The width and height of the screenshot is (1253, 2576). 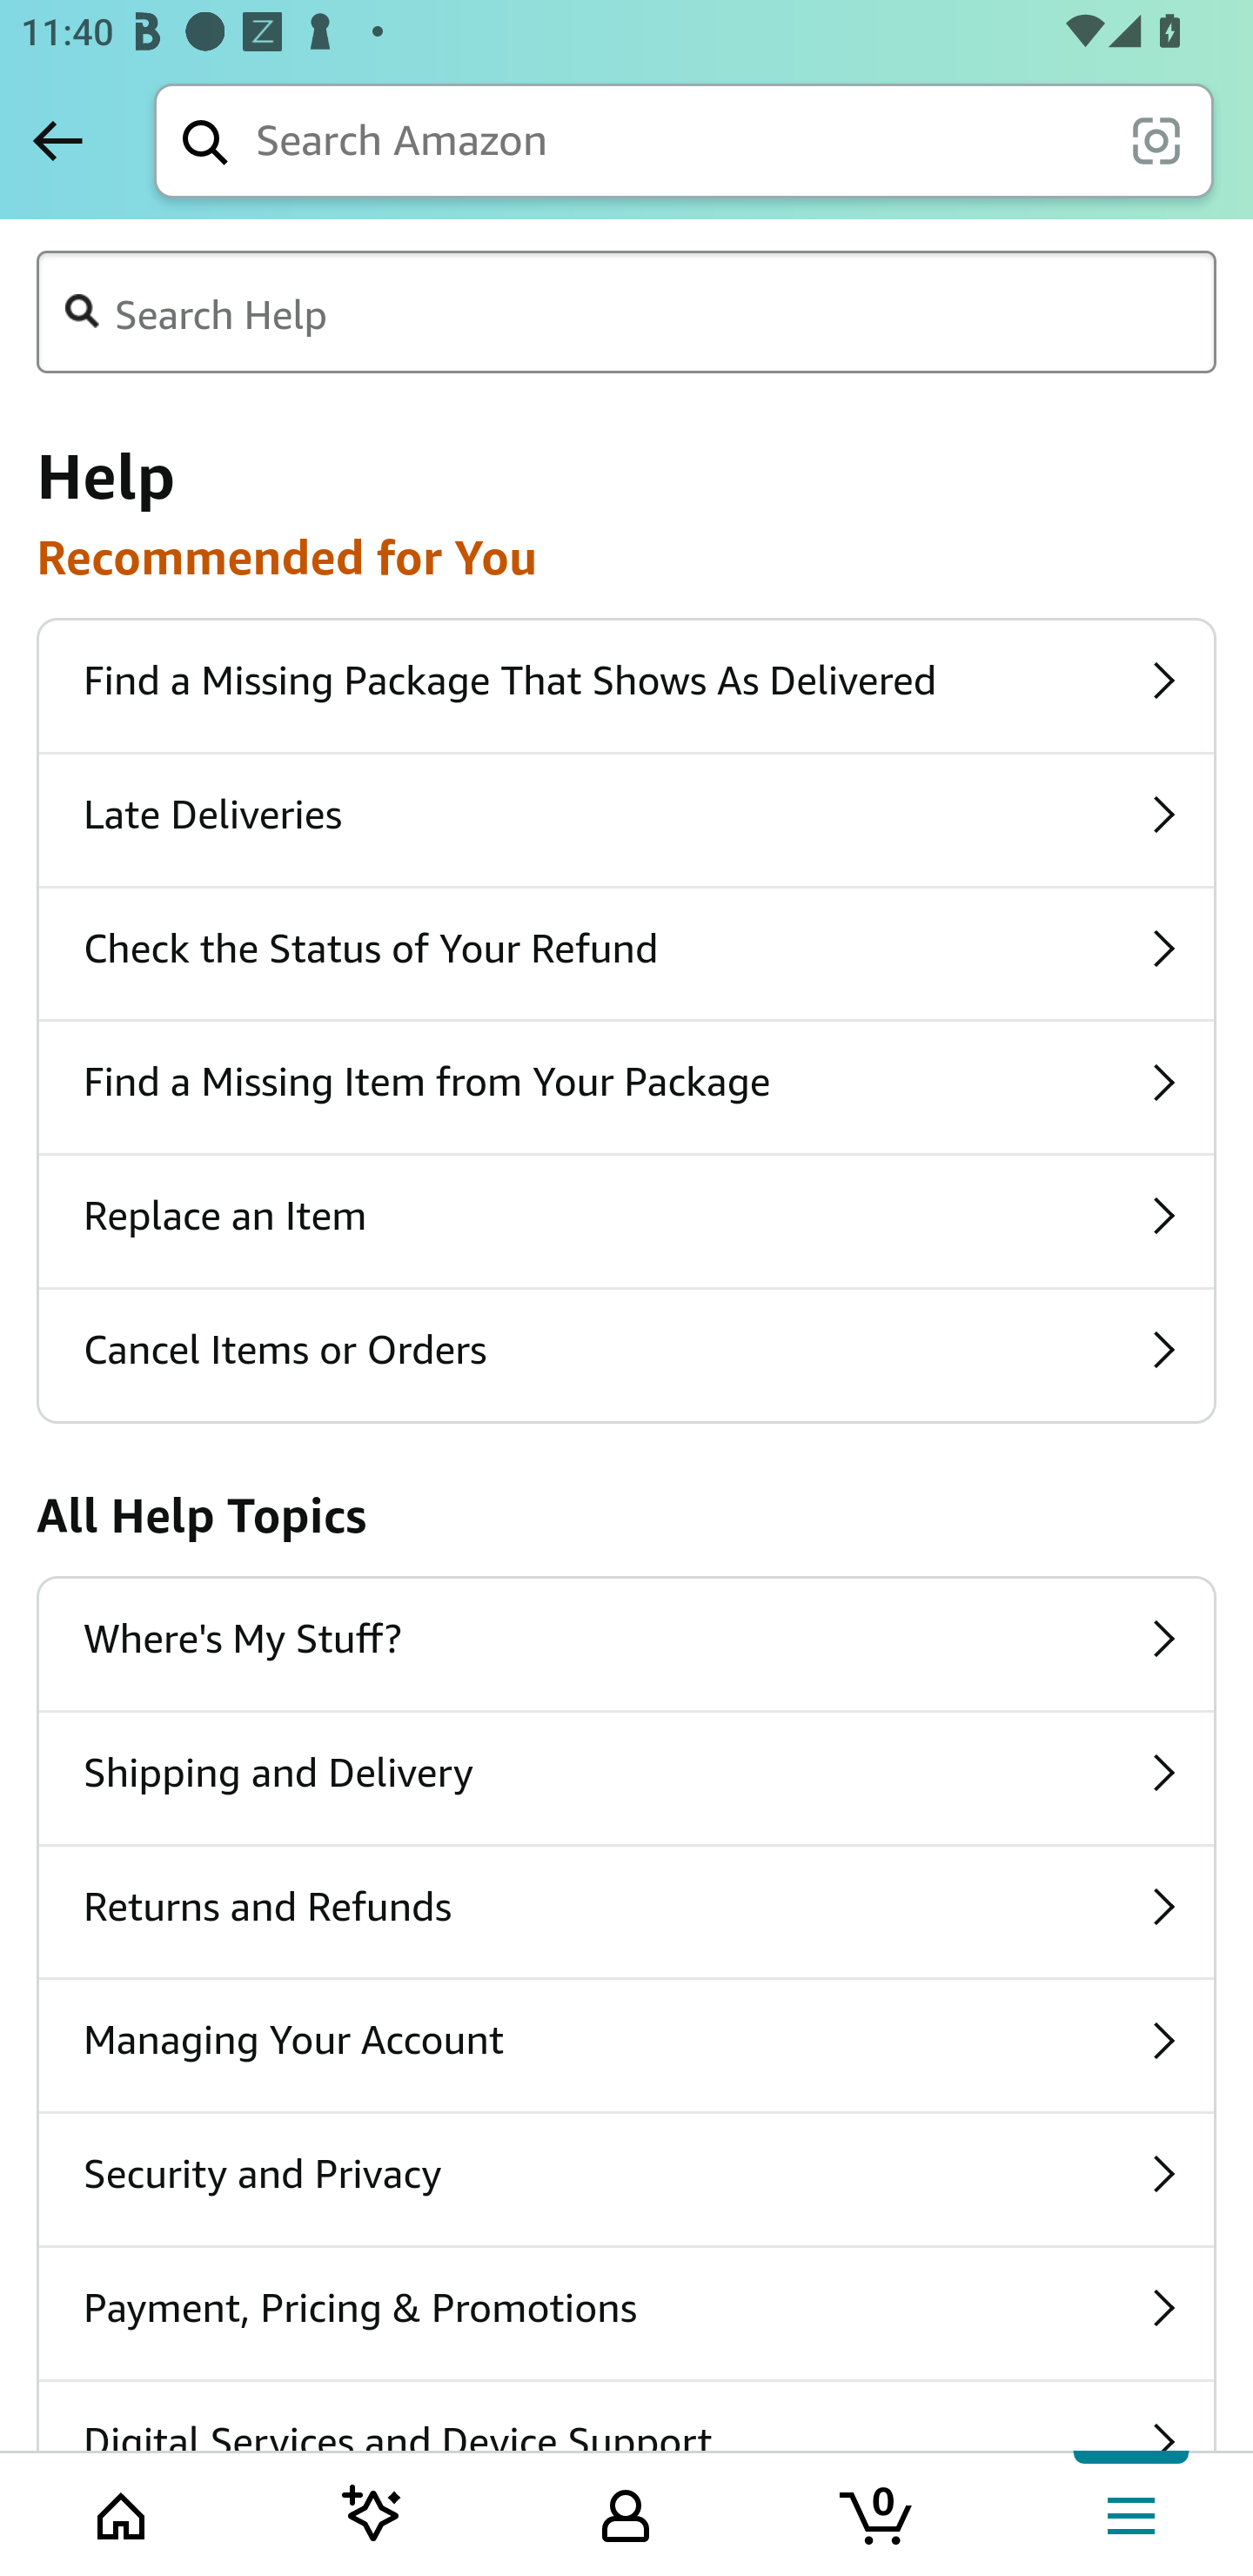 What do you see at coordinates (684, 140) in the screenshot?
I see `Search Search Search Amazon scan it` at bounding box center [684, 140].